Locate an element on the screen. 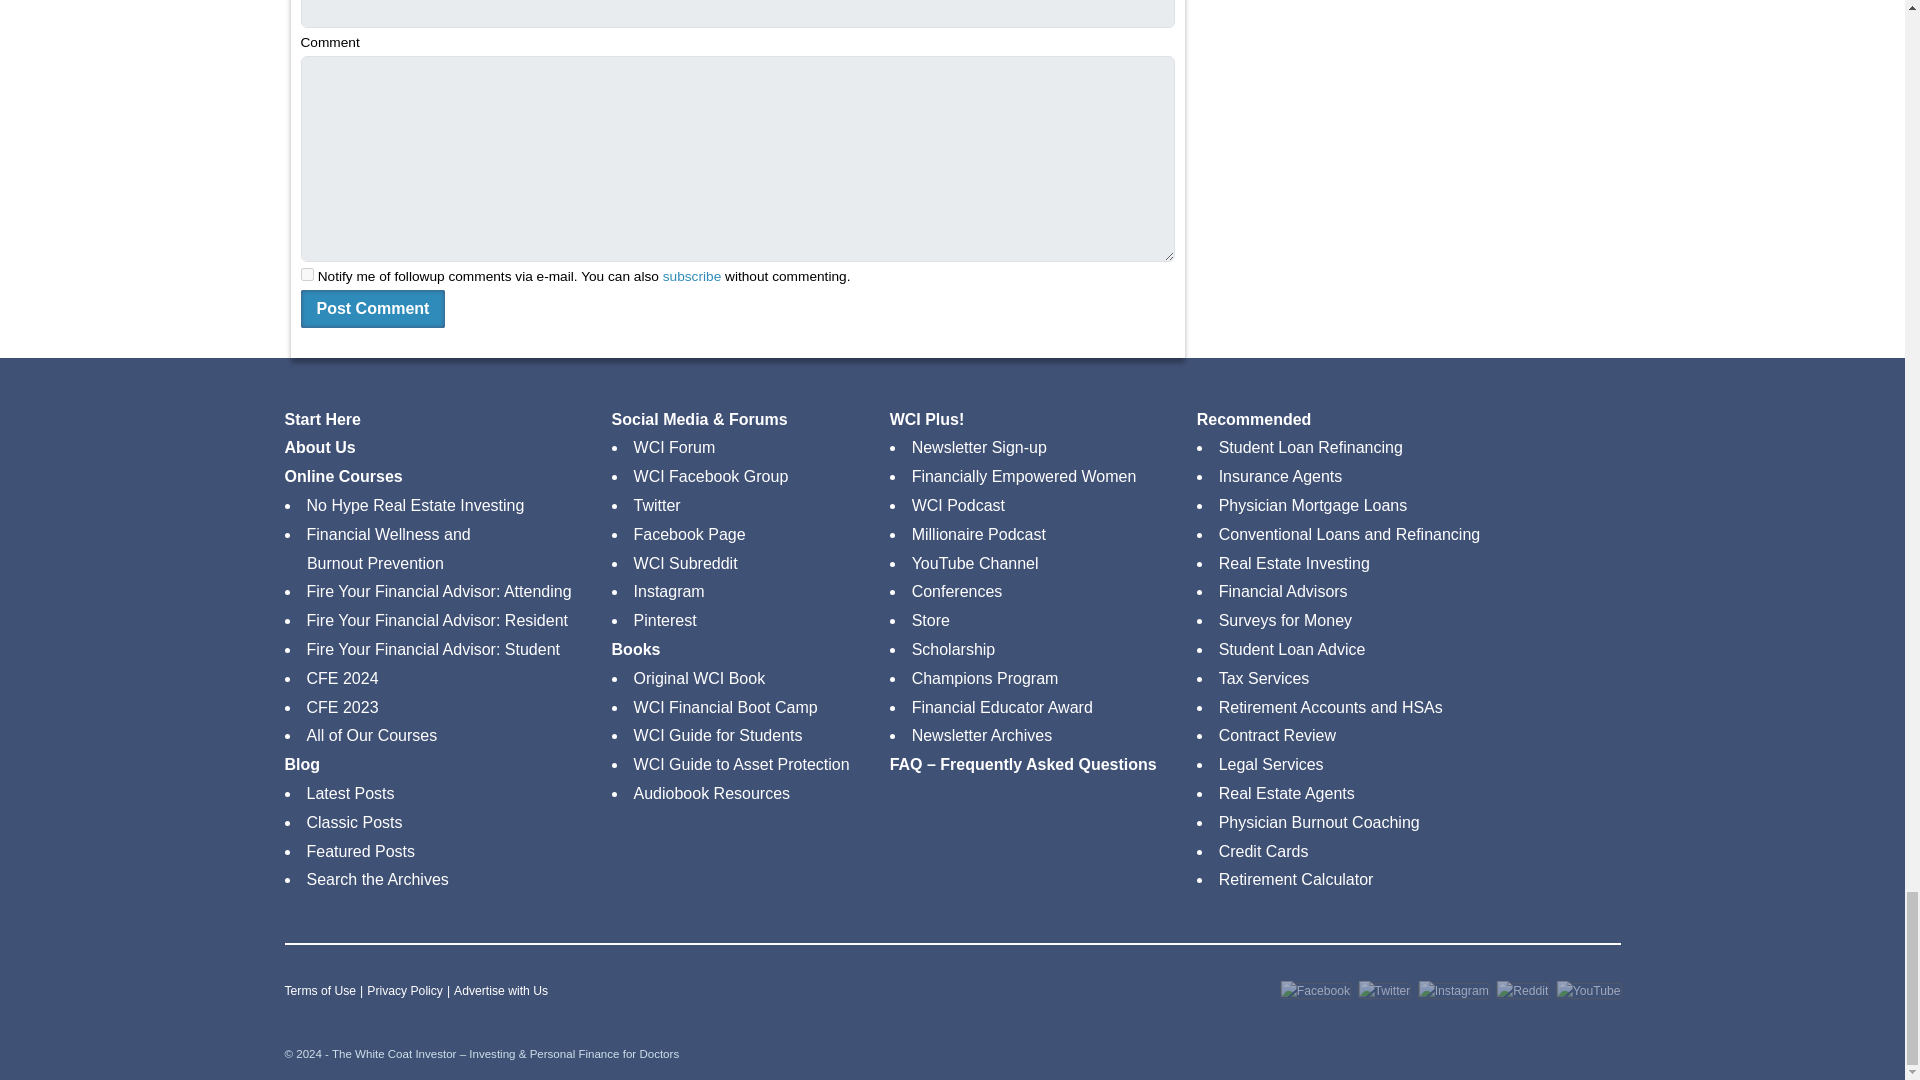 The image size is (1920, 1080). Twitter is located at coordinates (1385, 992).